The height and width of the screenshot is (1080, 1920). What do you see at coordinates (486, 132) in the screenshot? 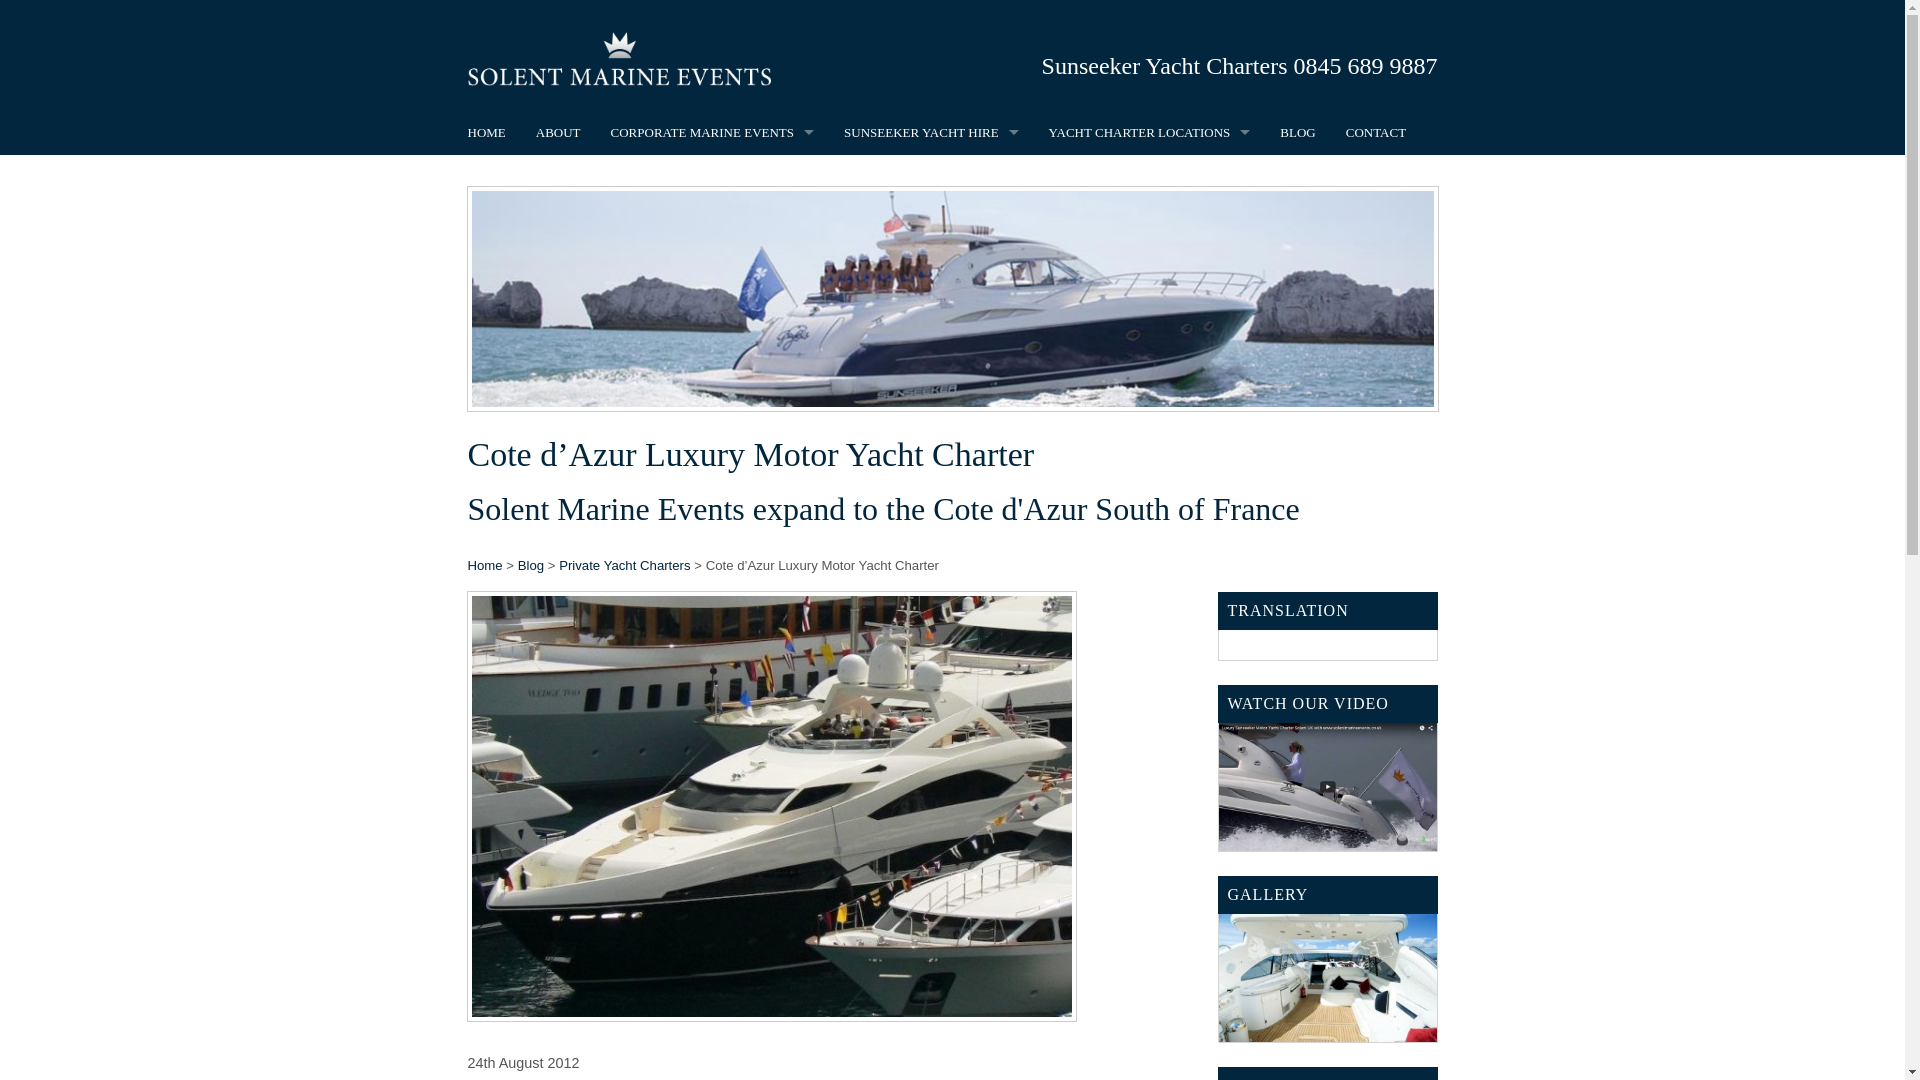
I see `HOME` at bounding box center [486, 132].